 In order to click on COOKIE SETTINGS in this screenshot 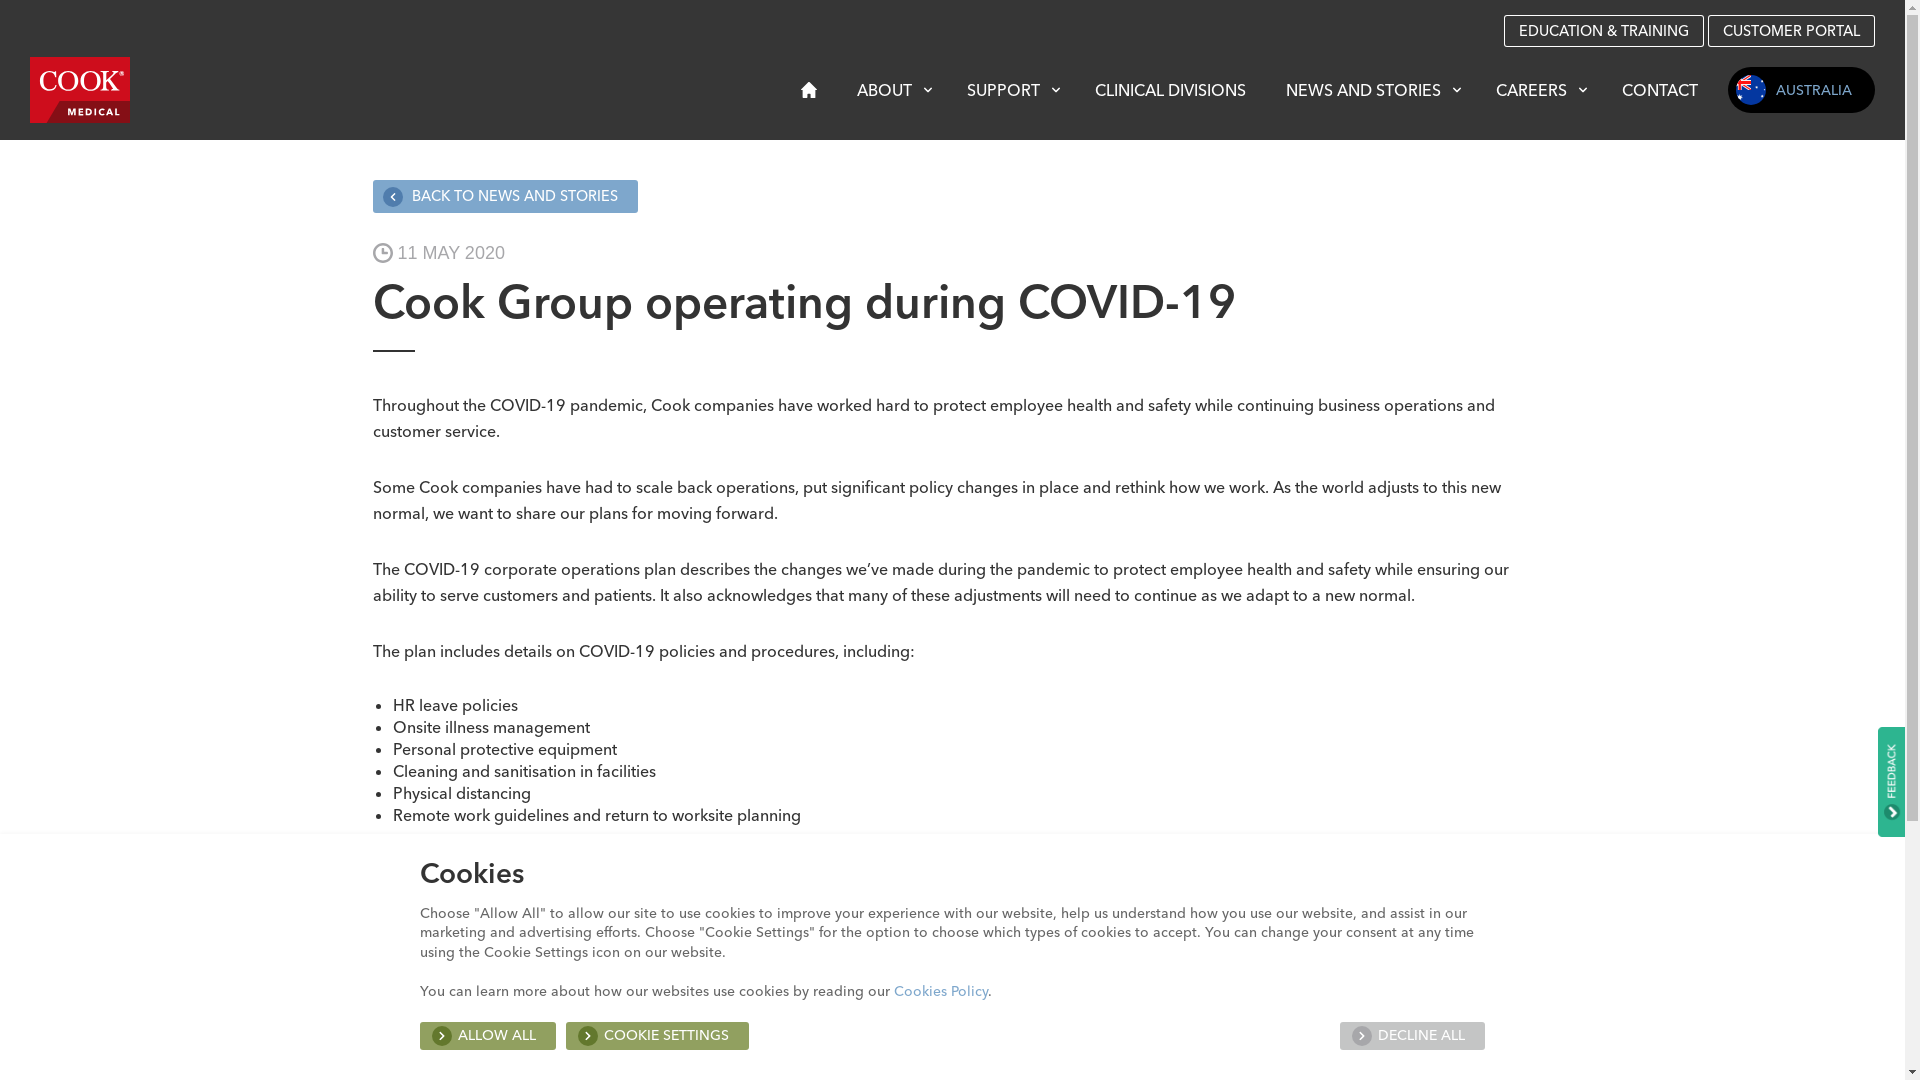, I will do `click(658, 1036)`.